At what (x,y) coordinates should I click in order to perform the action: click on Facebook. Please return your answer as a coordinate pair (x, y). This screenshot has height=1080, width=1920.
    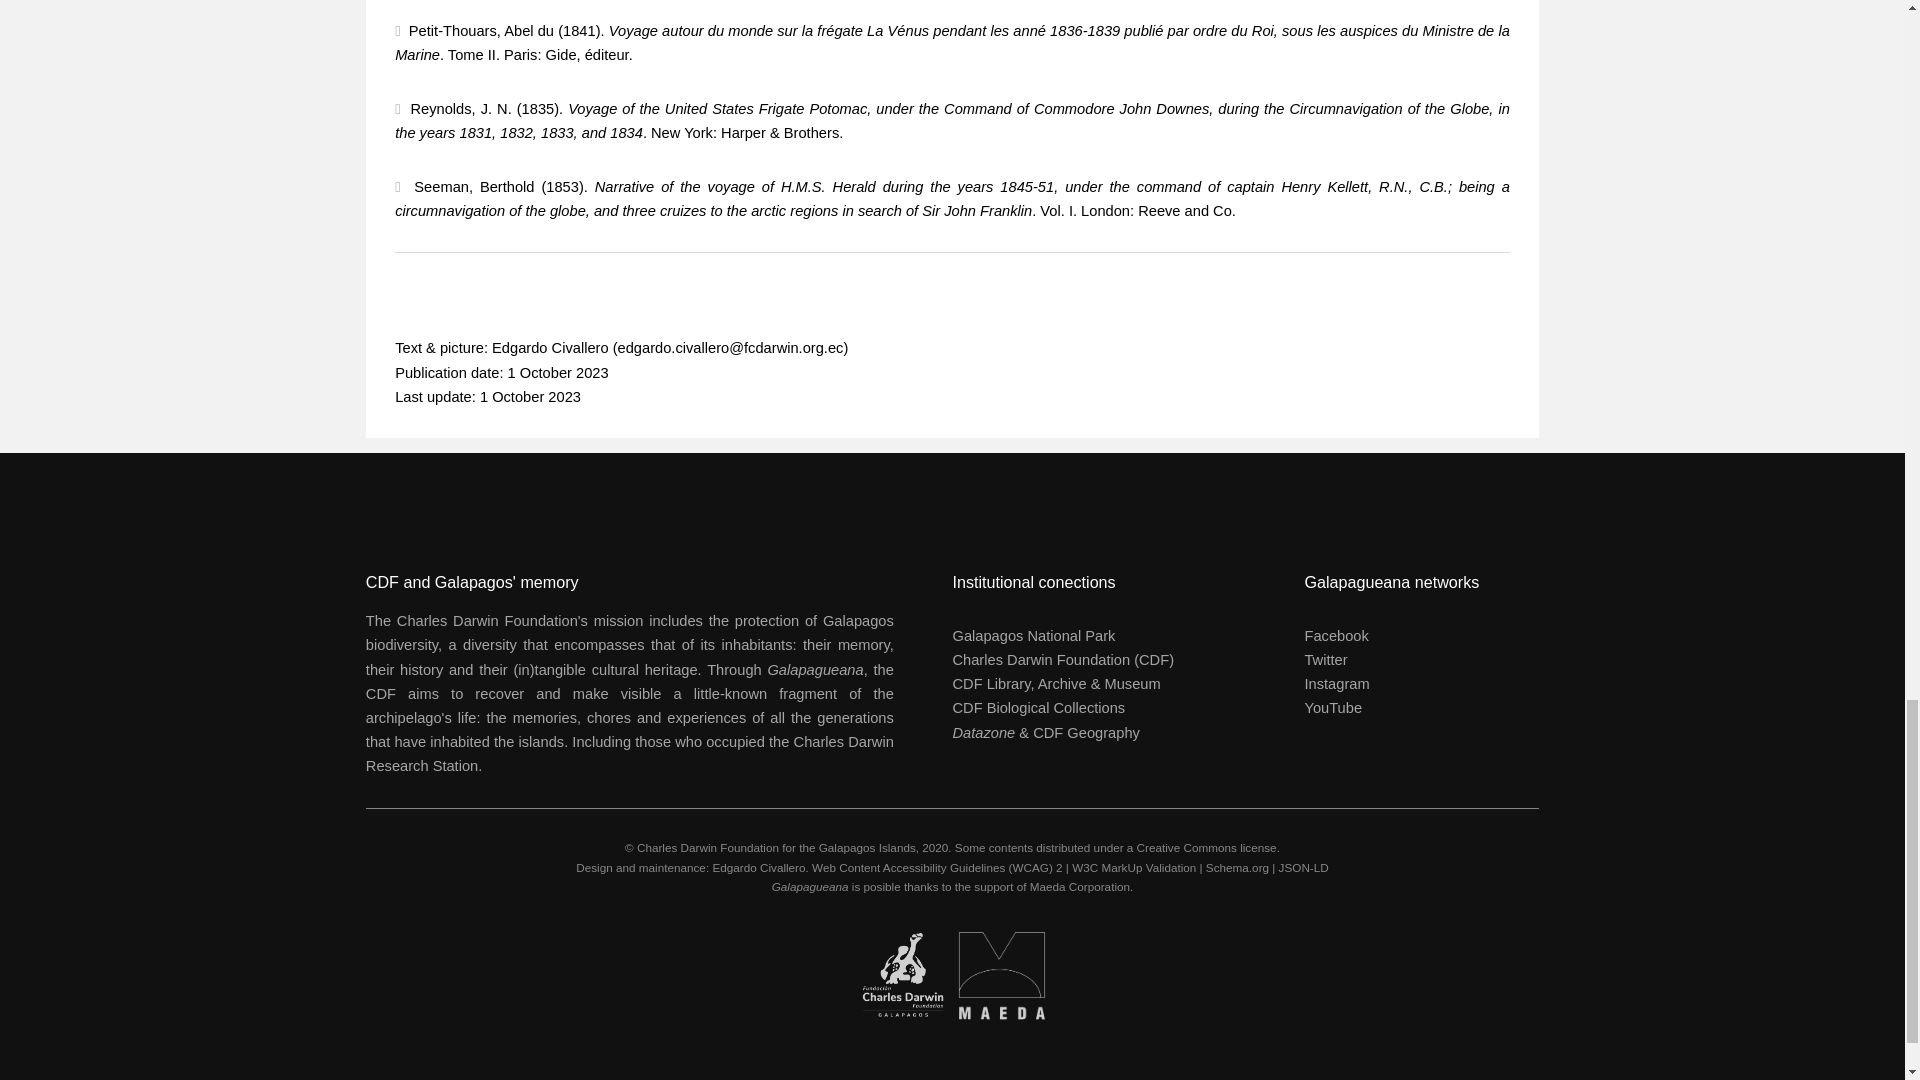
    Looking at the image, I should click on (1335, 635).